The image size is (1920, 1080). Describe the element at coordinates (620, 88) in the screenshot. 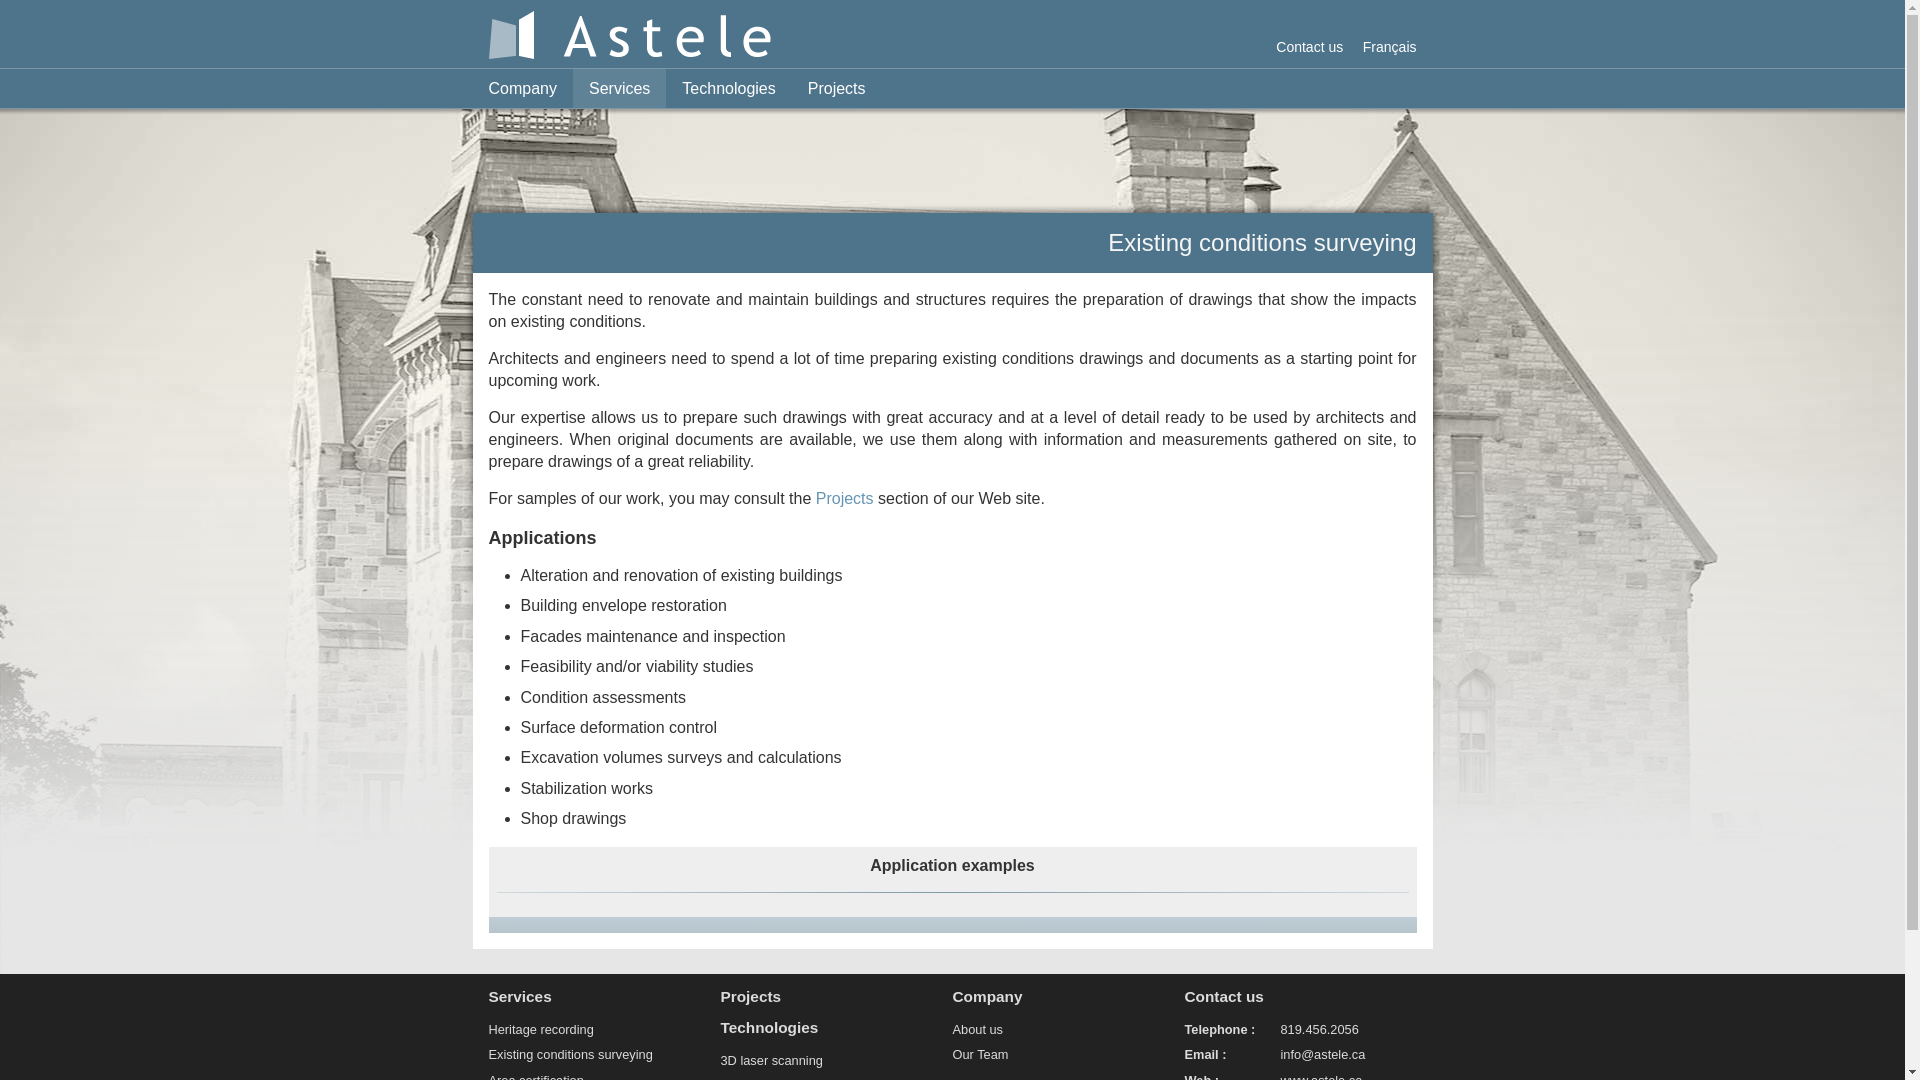

I see `Services` at that location.